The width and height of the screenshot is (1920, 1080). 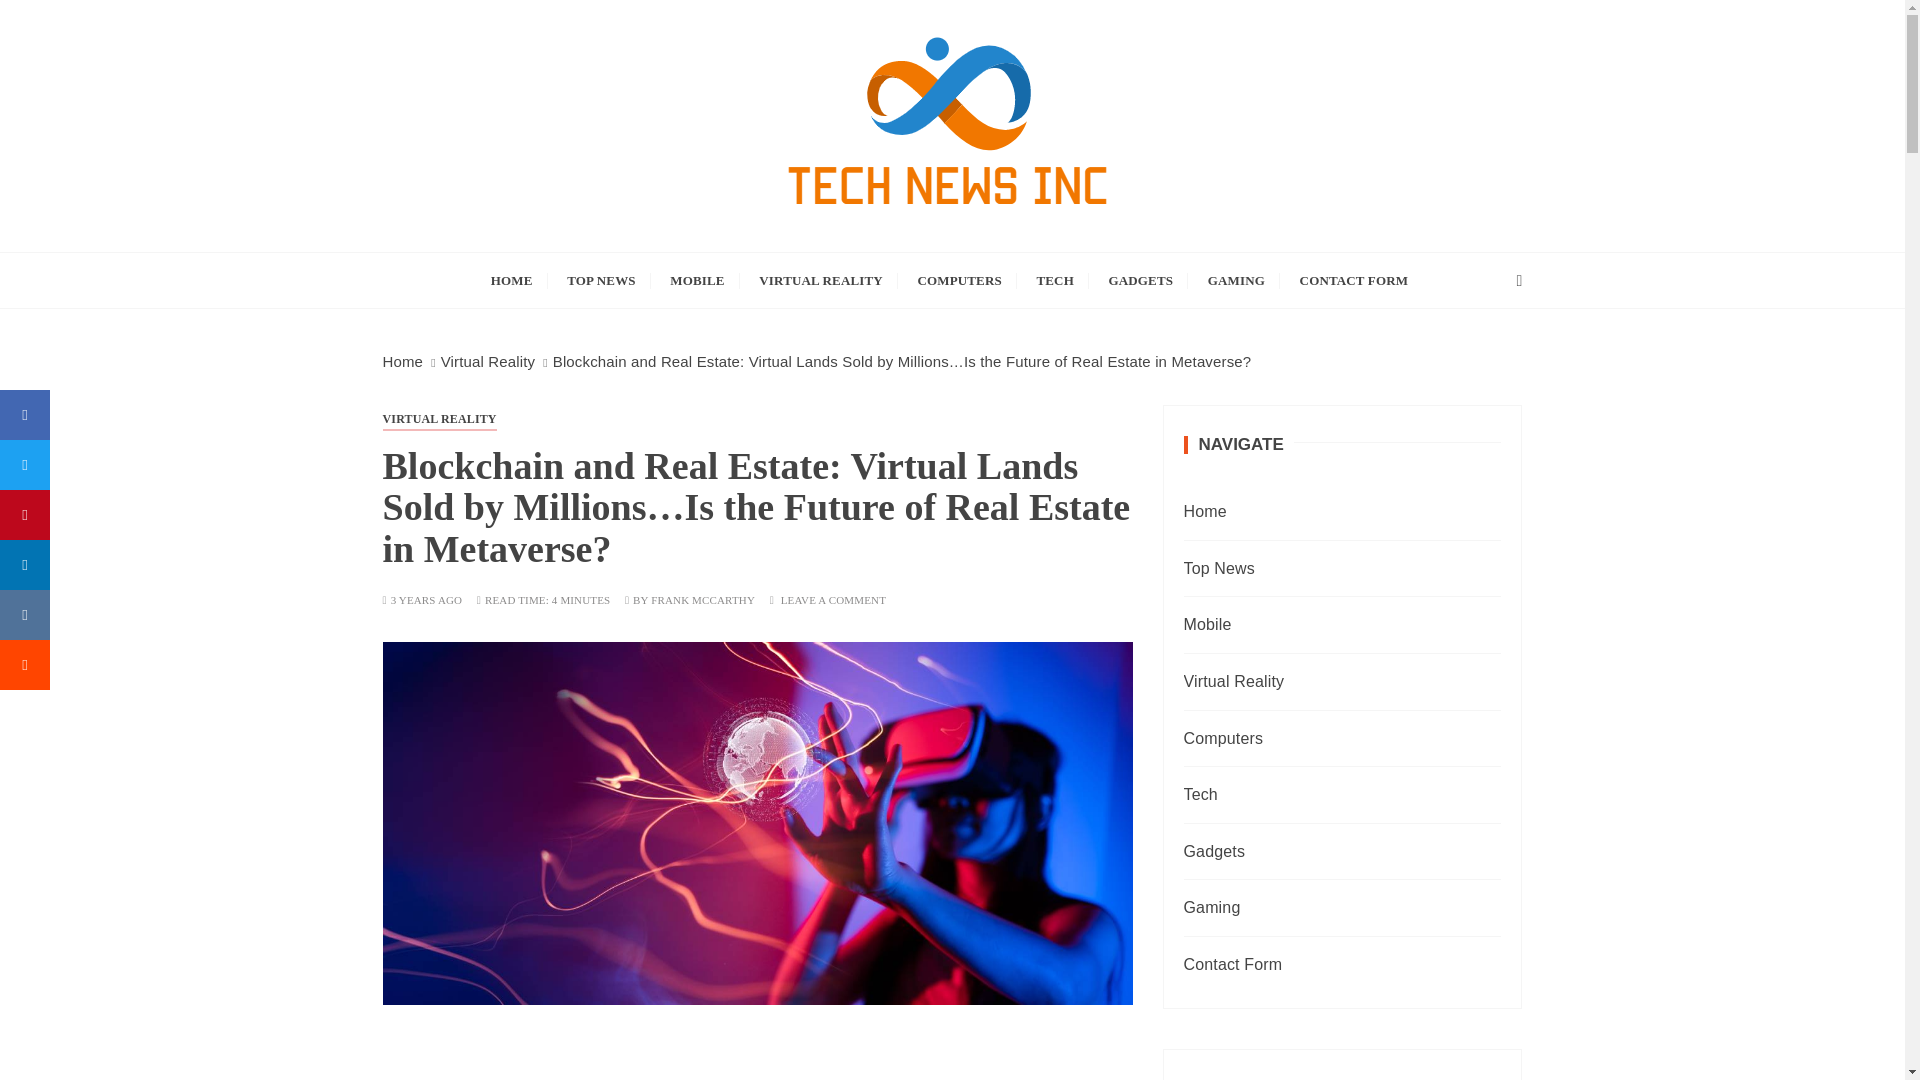 I want to click on TECH, so click(x=1054, y=280).